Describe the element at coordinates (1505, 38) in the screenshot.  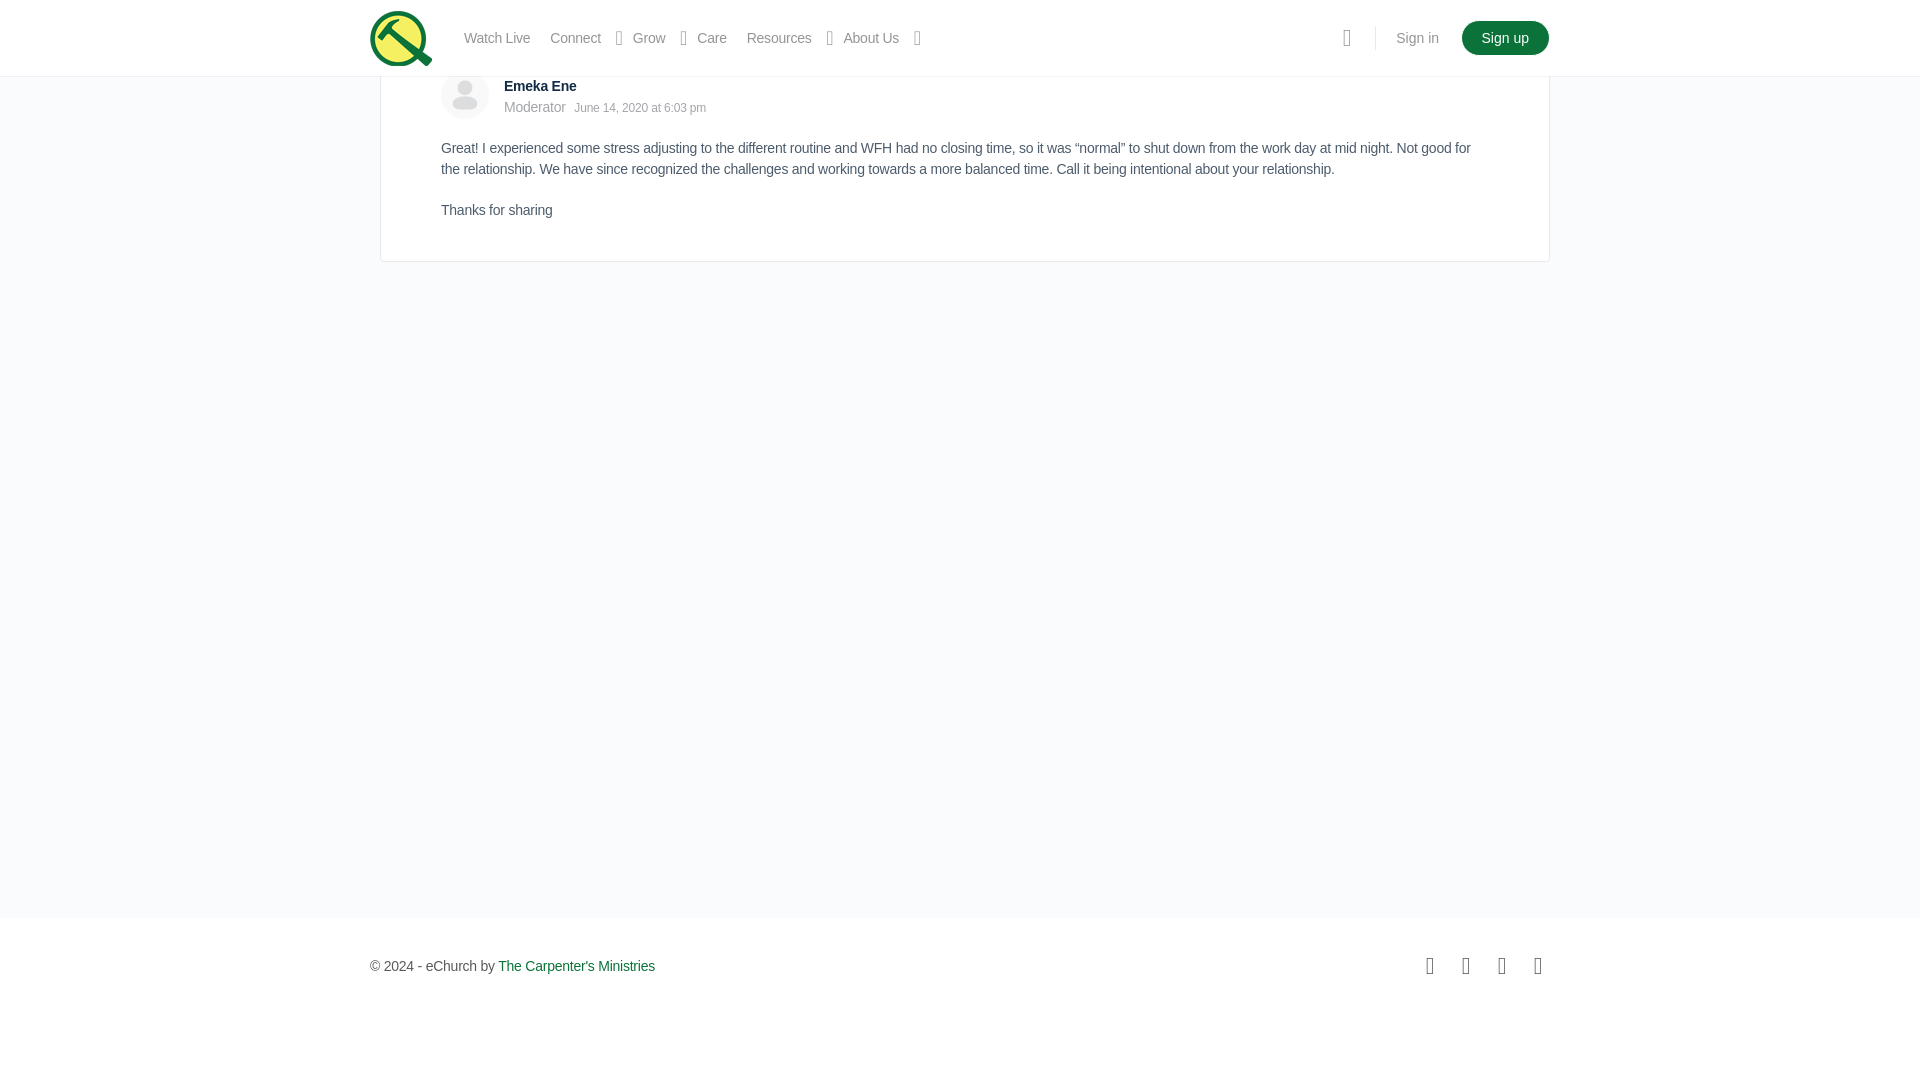
I see `Sign up` at that location.